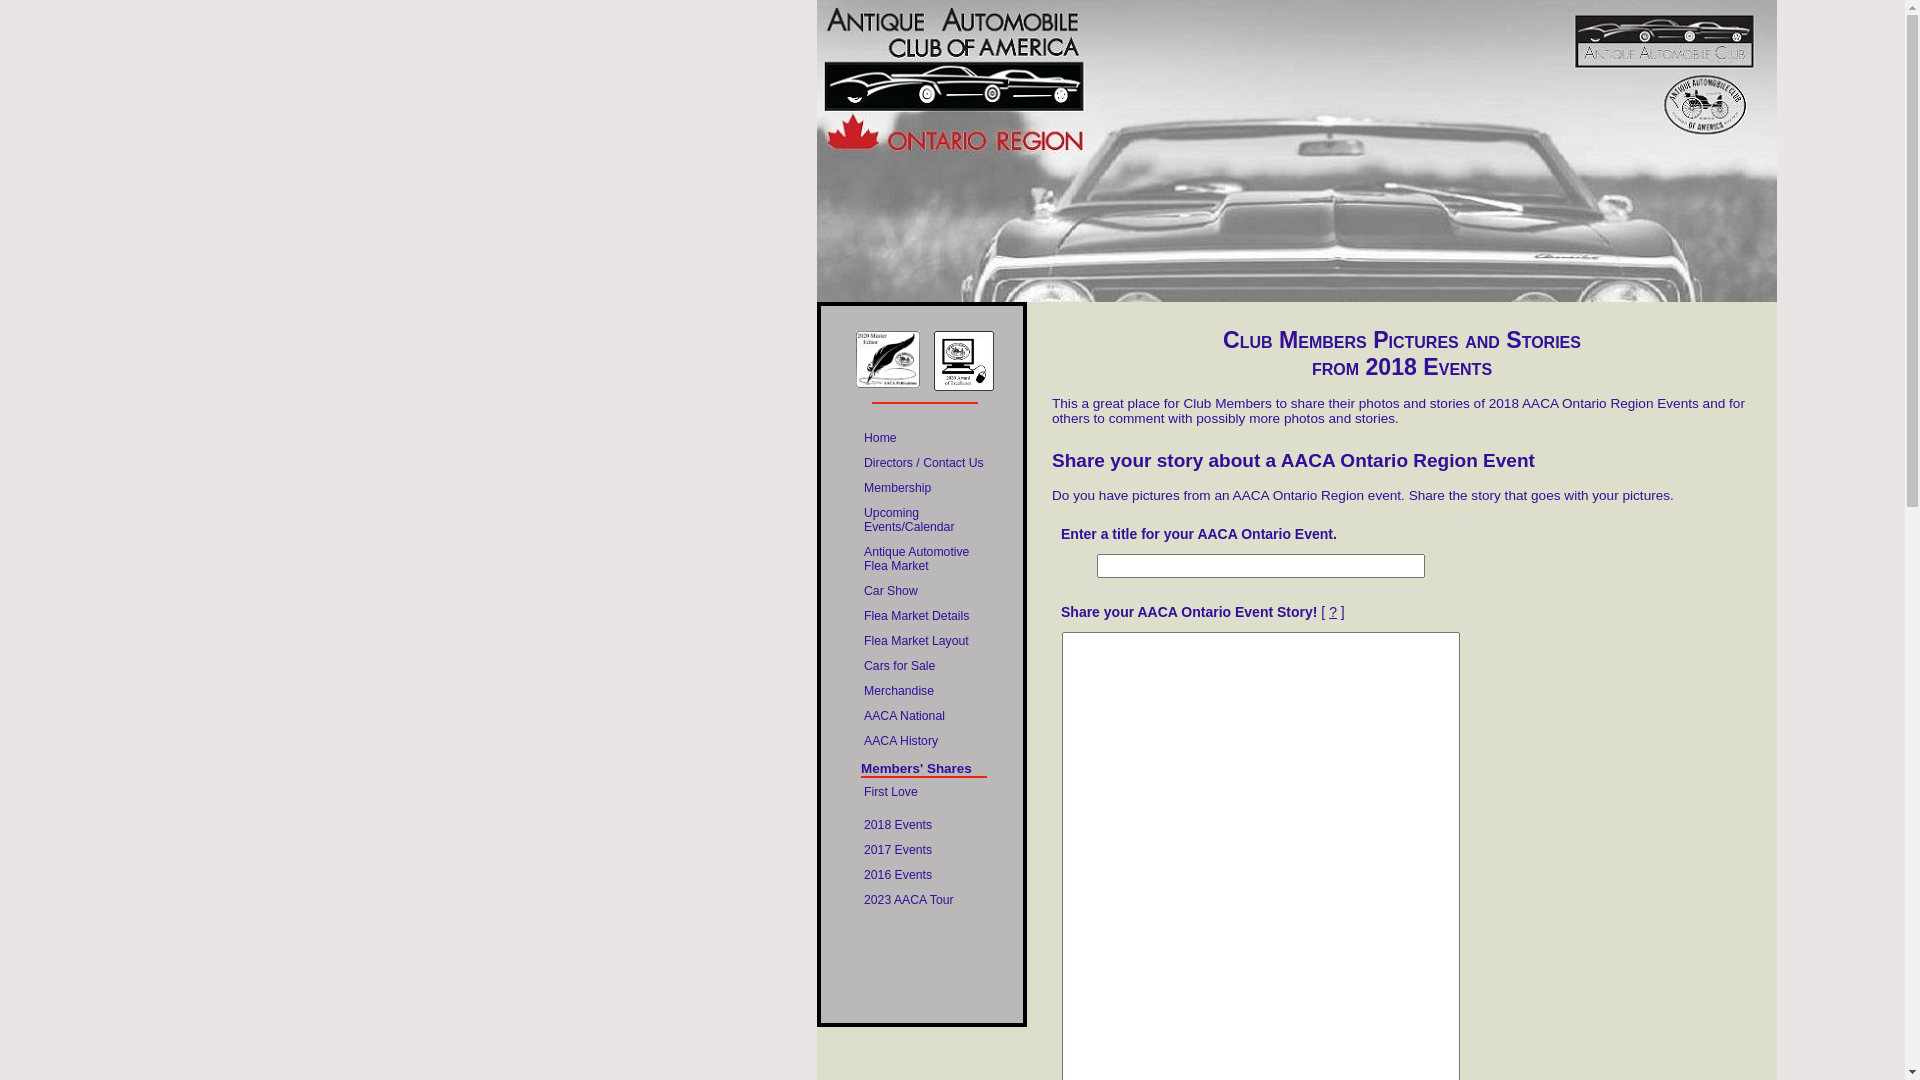  What do you see at coordinates (1333, 612) in the screenshot?
I see `?` at bounding box center [1333, 612].